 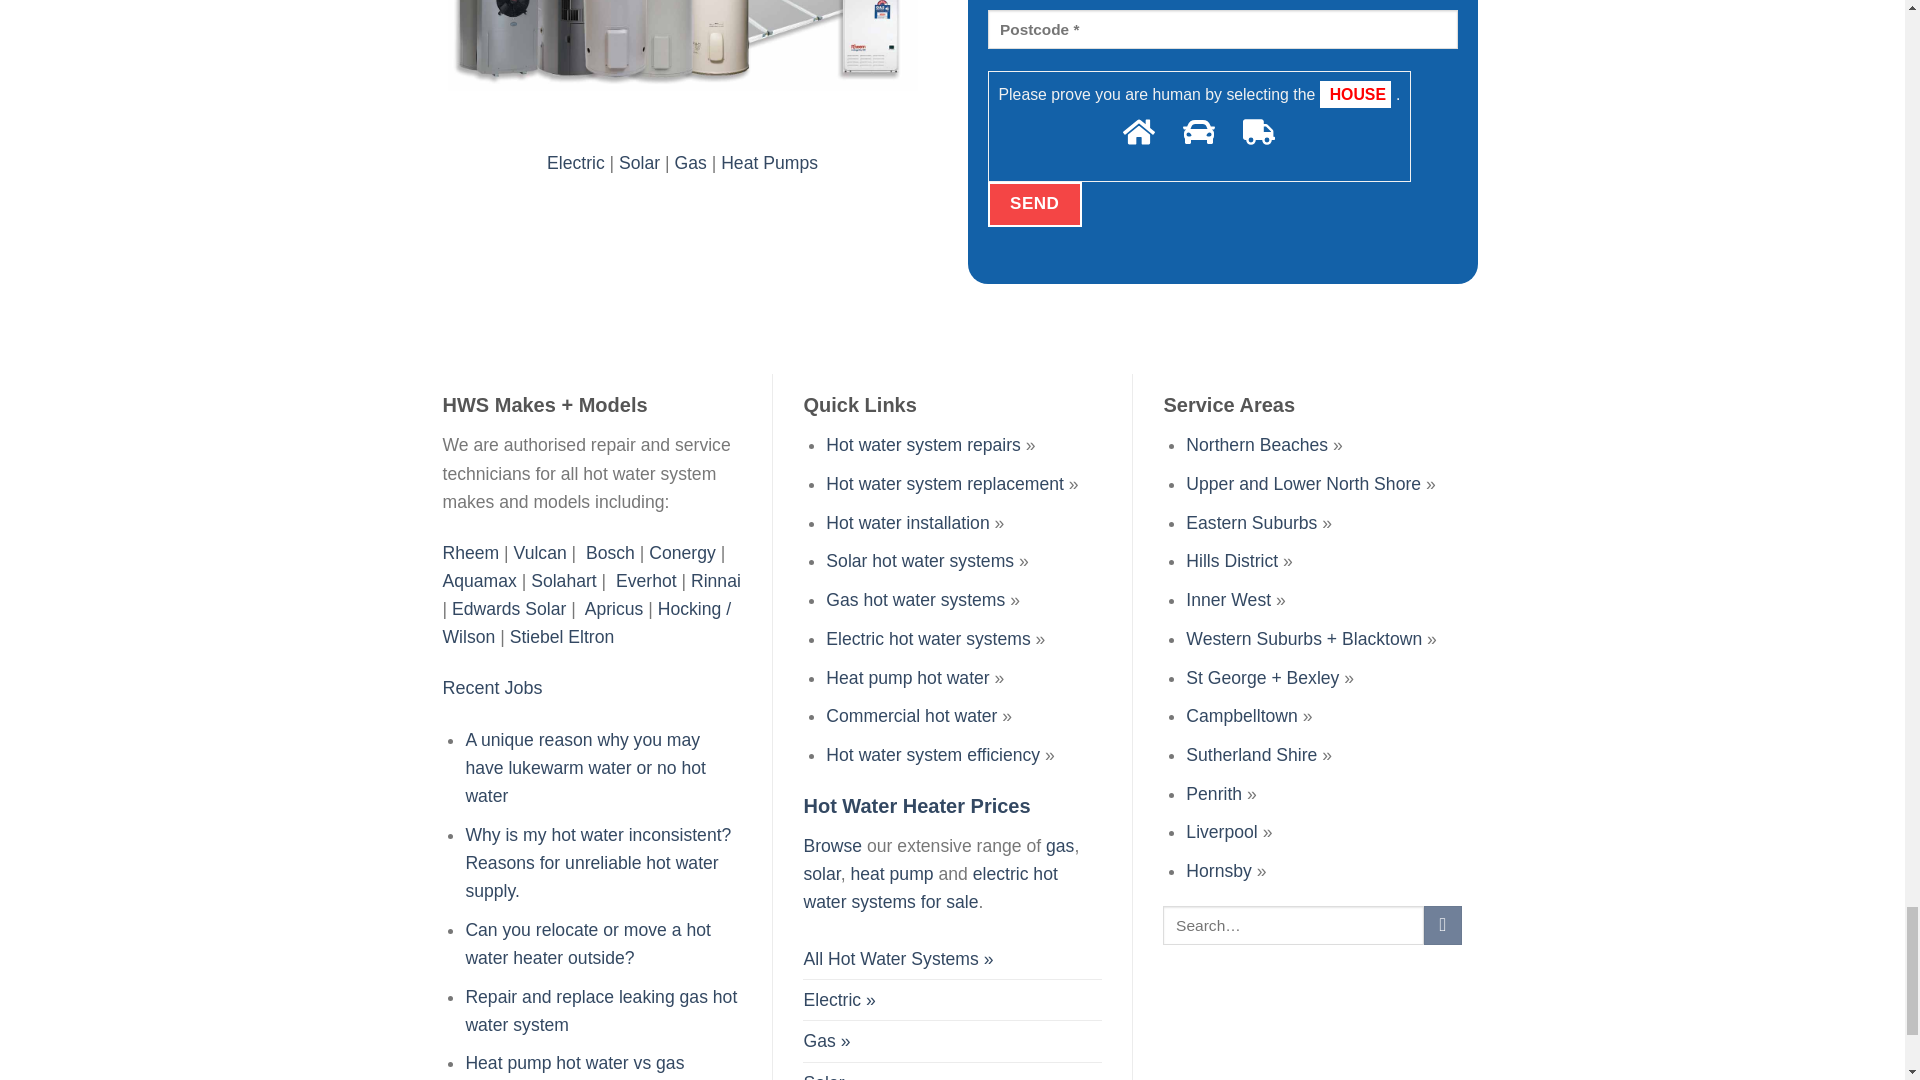 What do you see at coordinates (838, 999) in the screenshot?
I see `buy electric hot water system` at bounding box center [838, 999].